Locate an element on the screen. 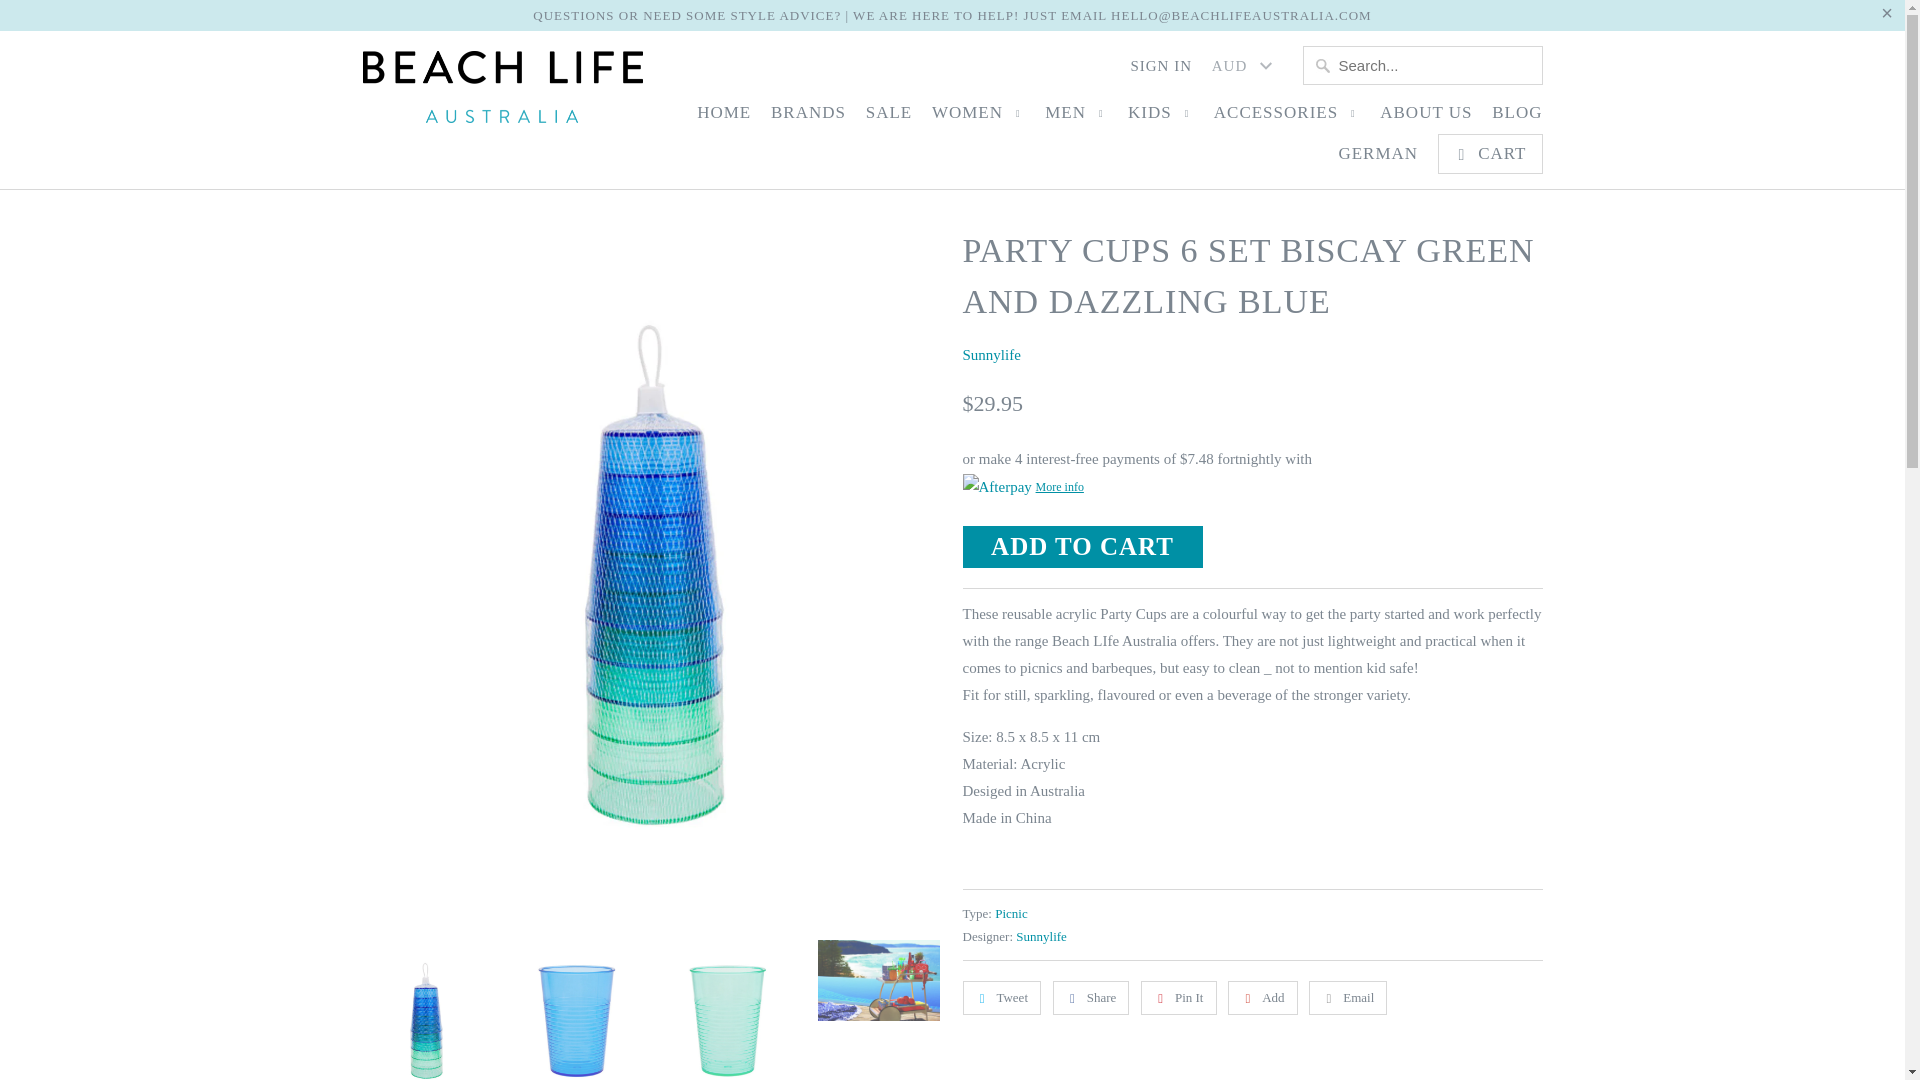 The image size is (1920, 1080). WOMEN is located at coordinates (978, 118).